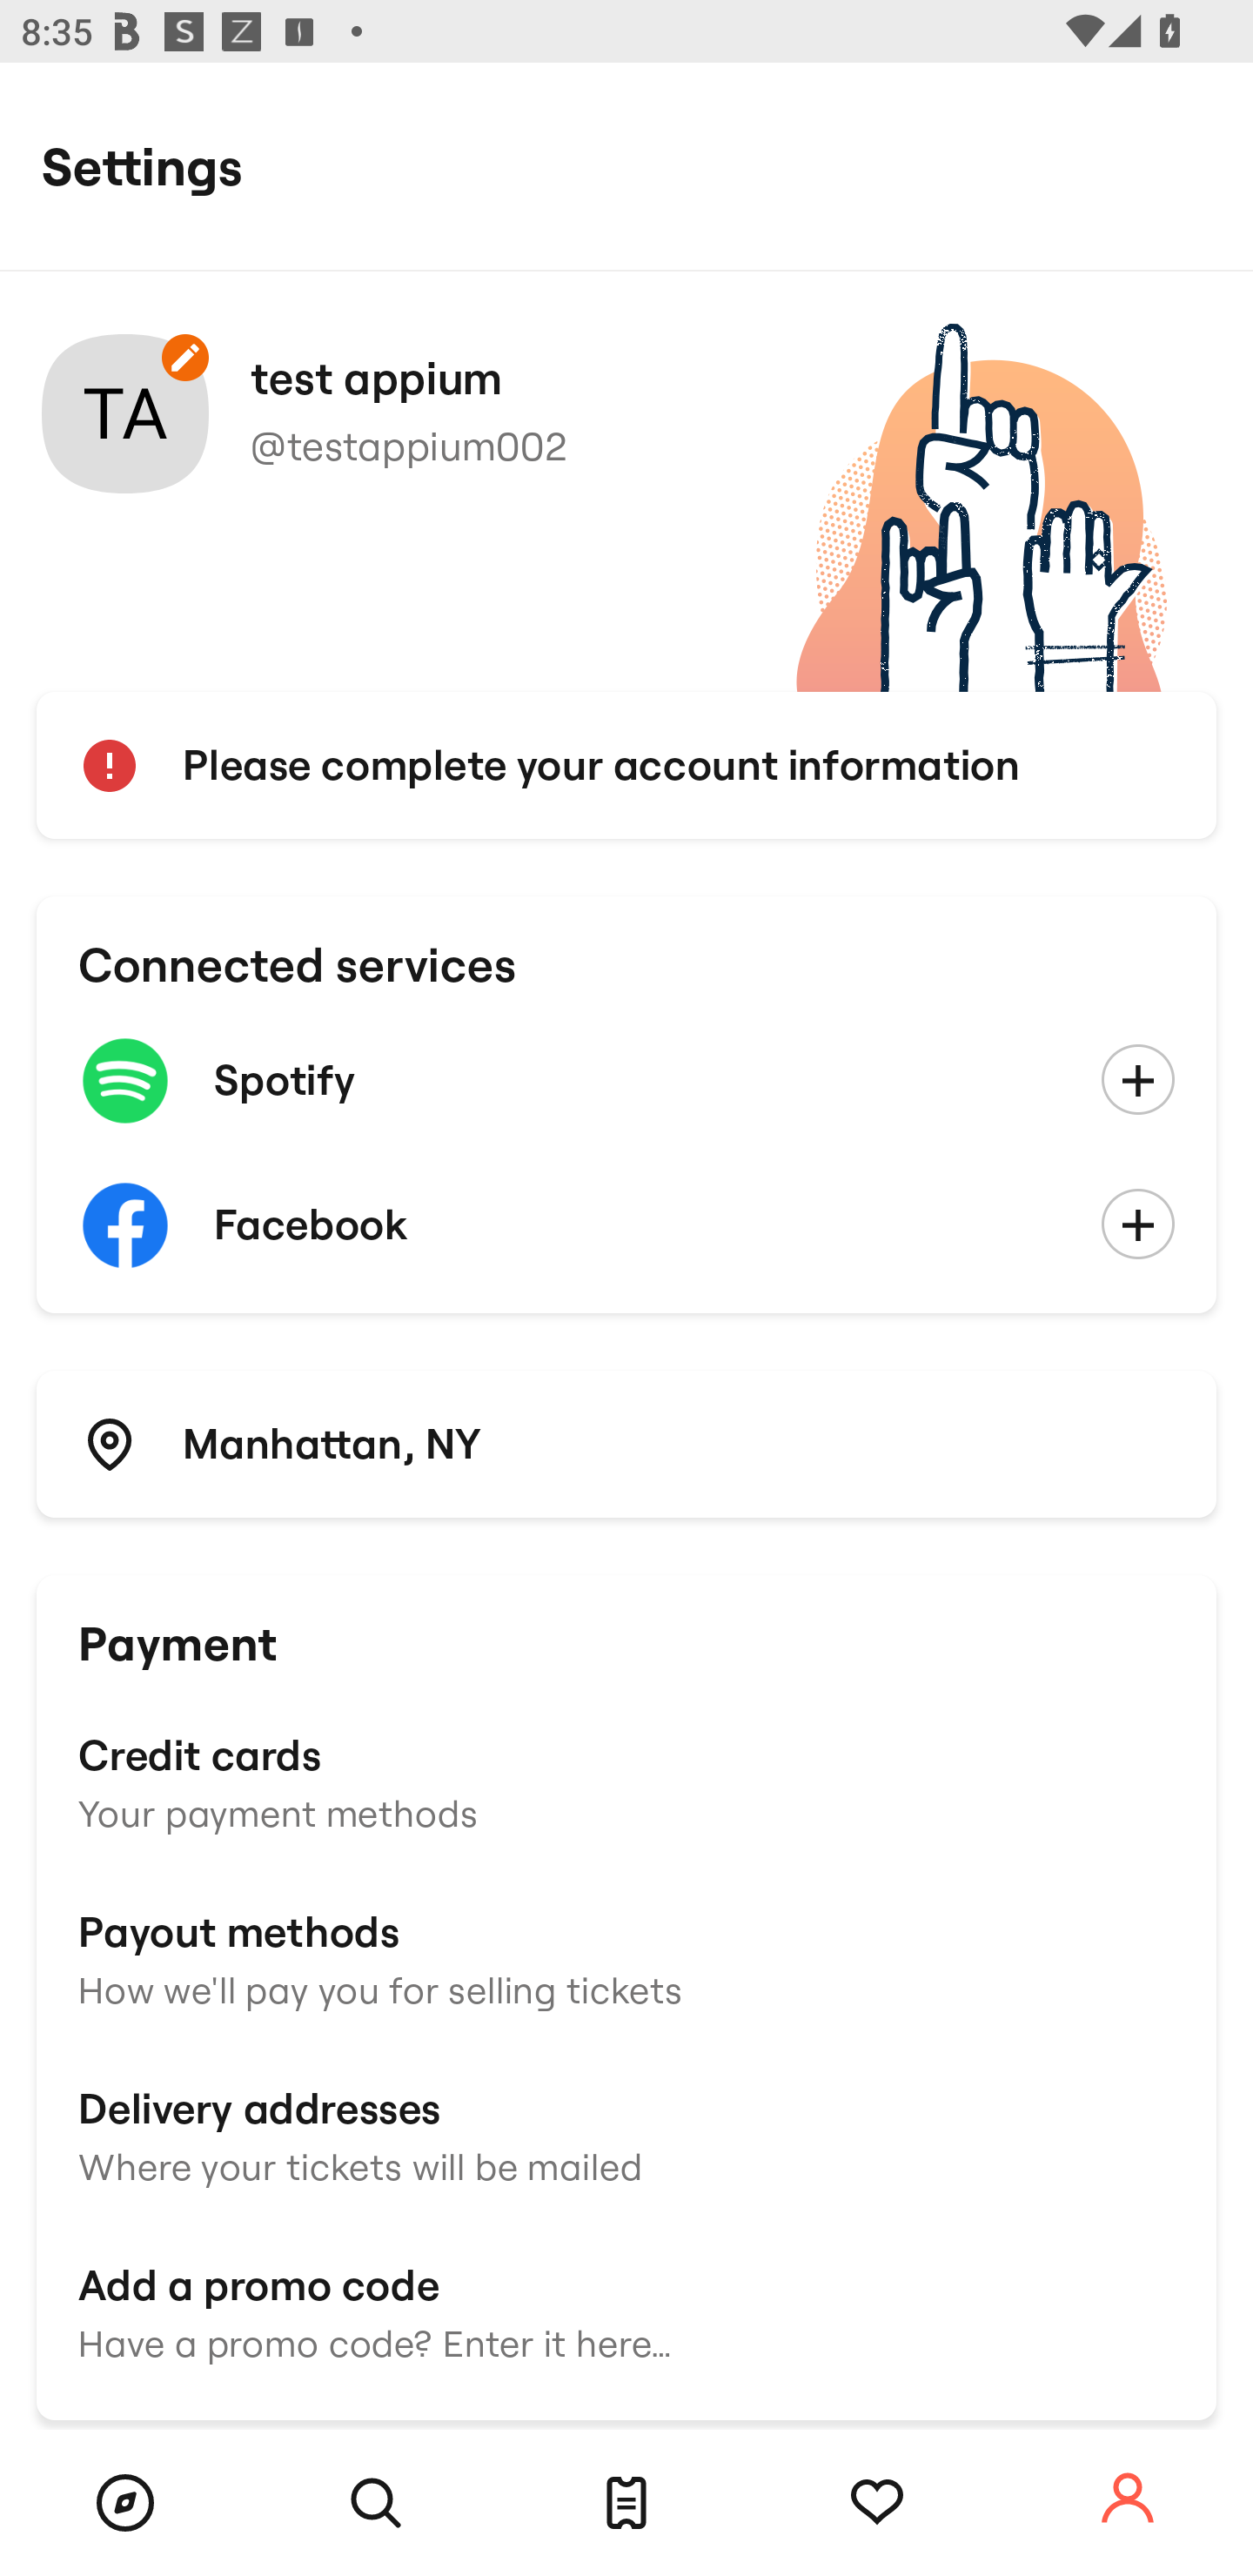 The image size is (1253, 2576). What do you see at coordinates (626, 1225) in the screenshot?
I see `Facebook` at bounding box center [626, 1225].